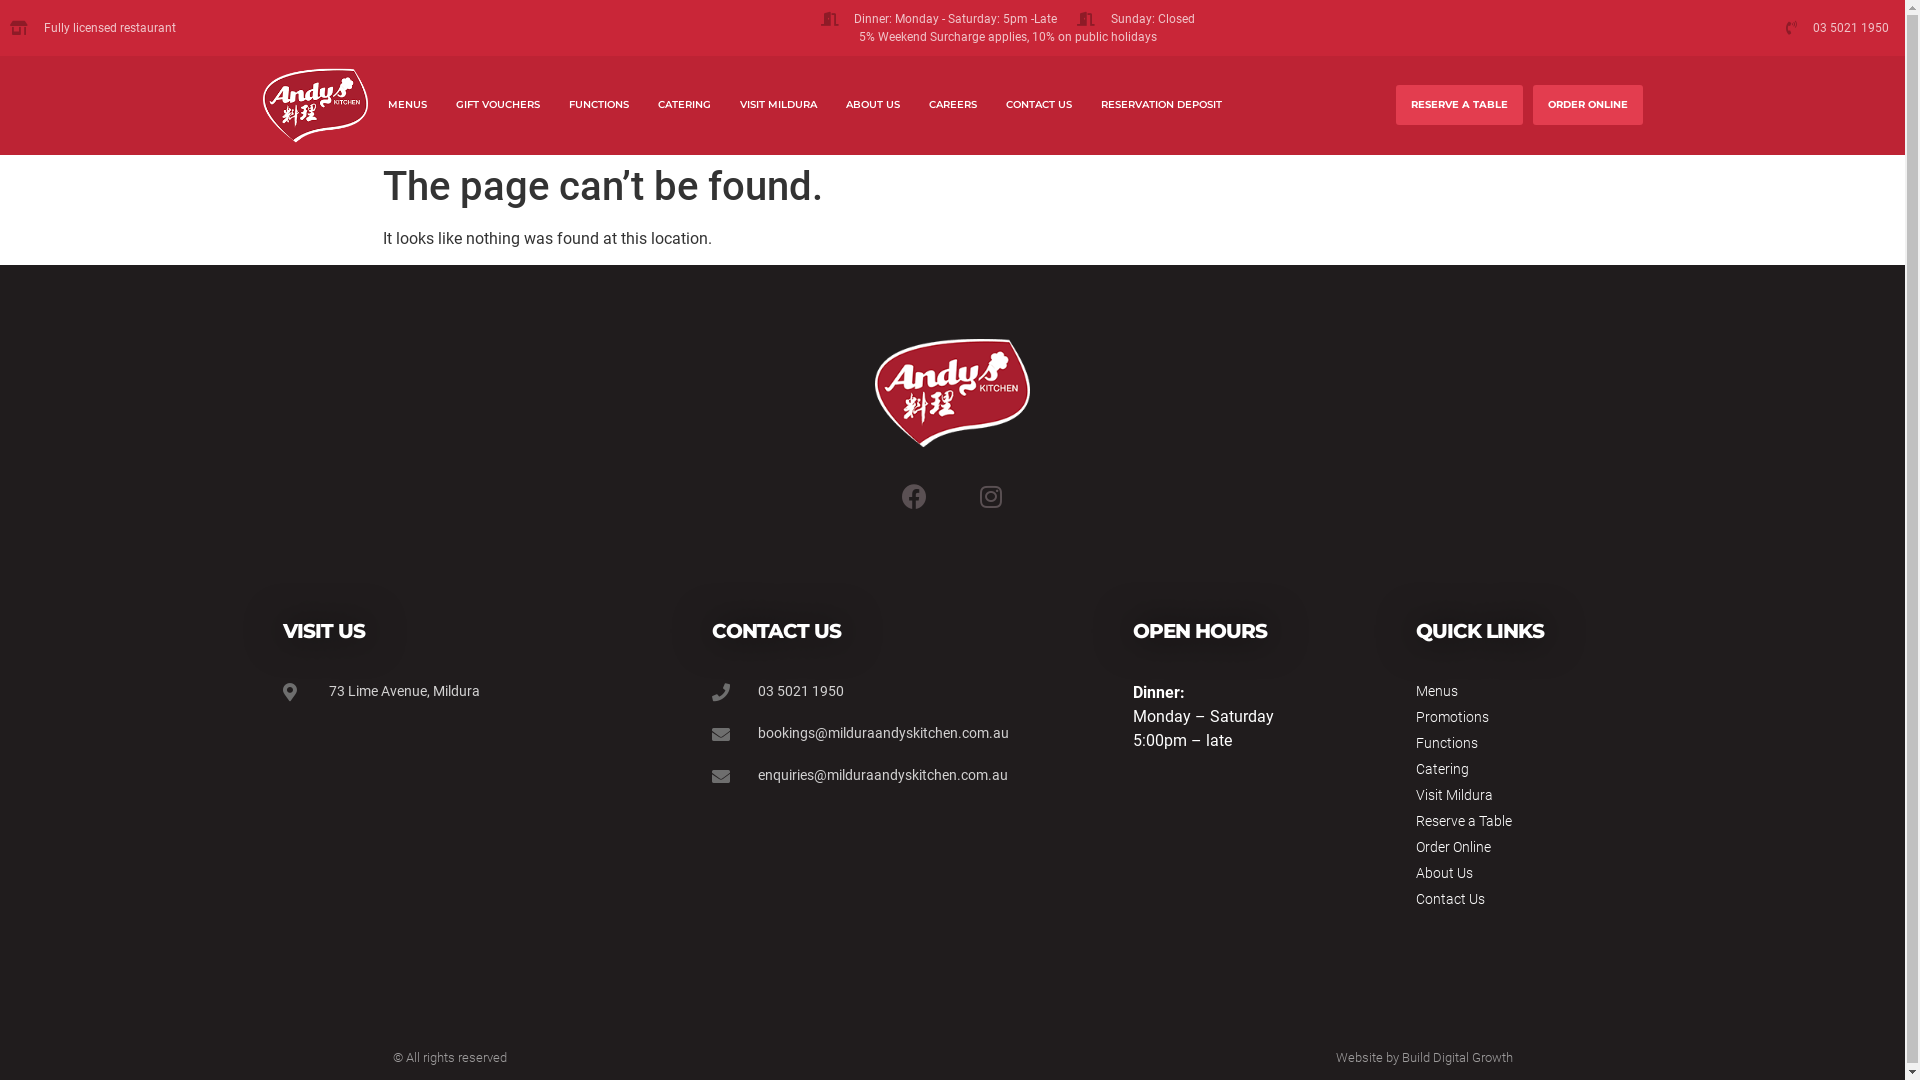 The height and width of the screenshot is (1080, 1920). Describe the element at coordinates (873, 105) in the screenshot. I see `ABOUT US` at that location.